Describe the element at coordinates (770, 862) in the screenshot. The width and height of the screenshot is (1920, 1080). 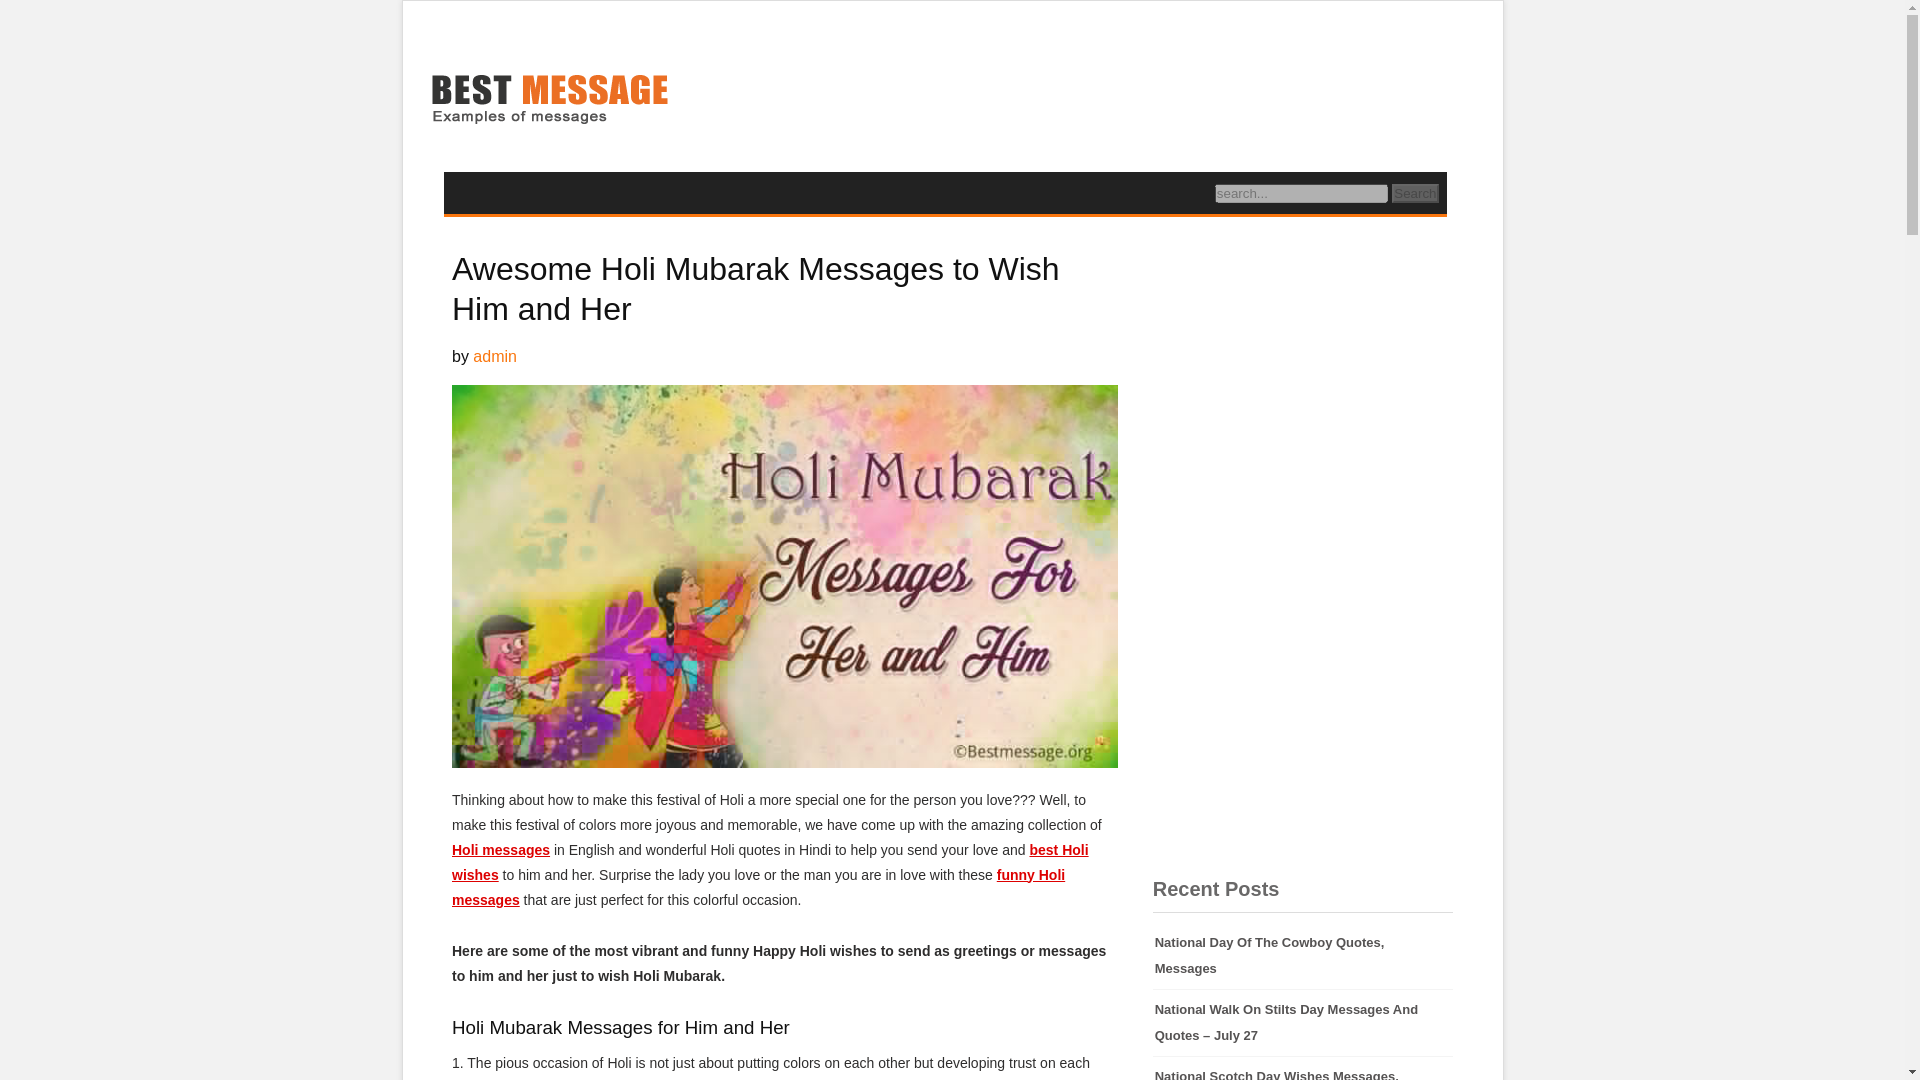
I see `best Holi wishes` at that location.